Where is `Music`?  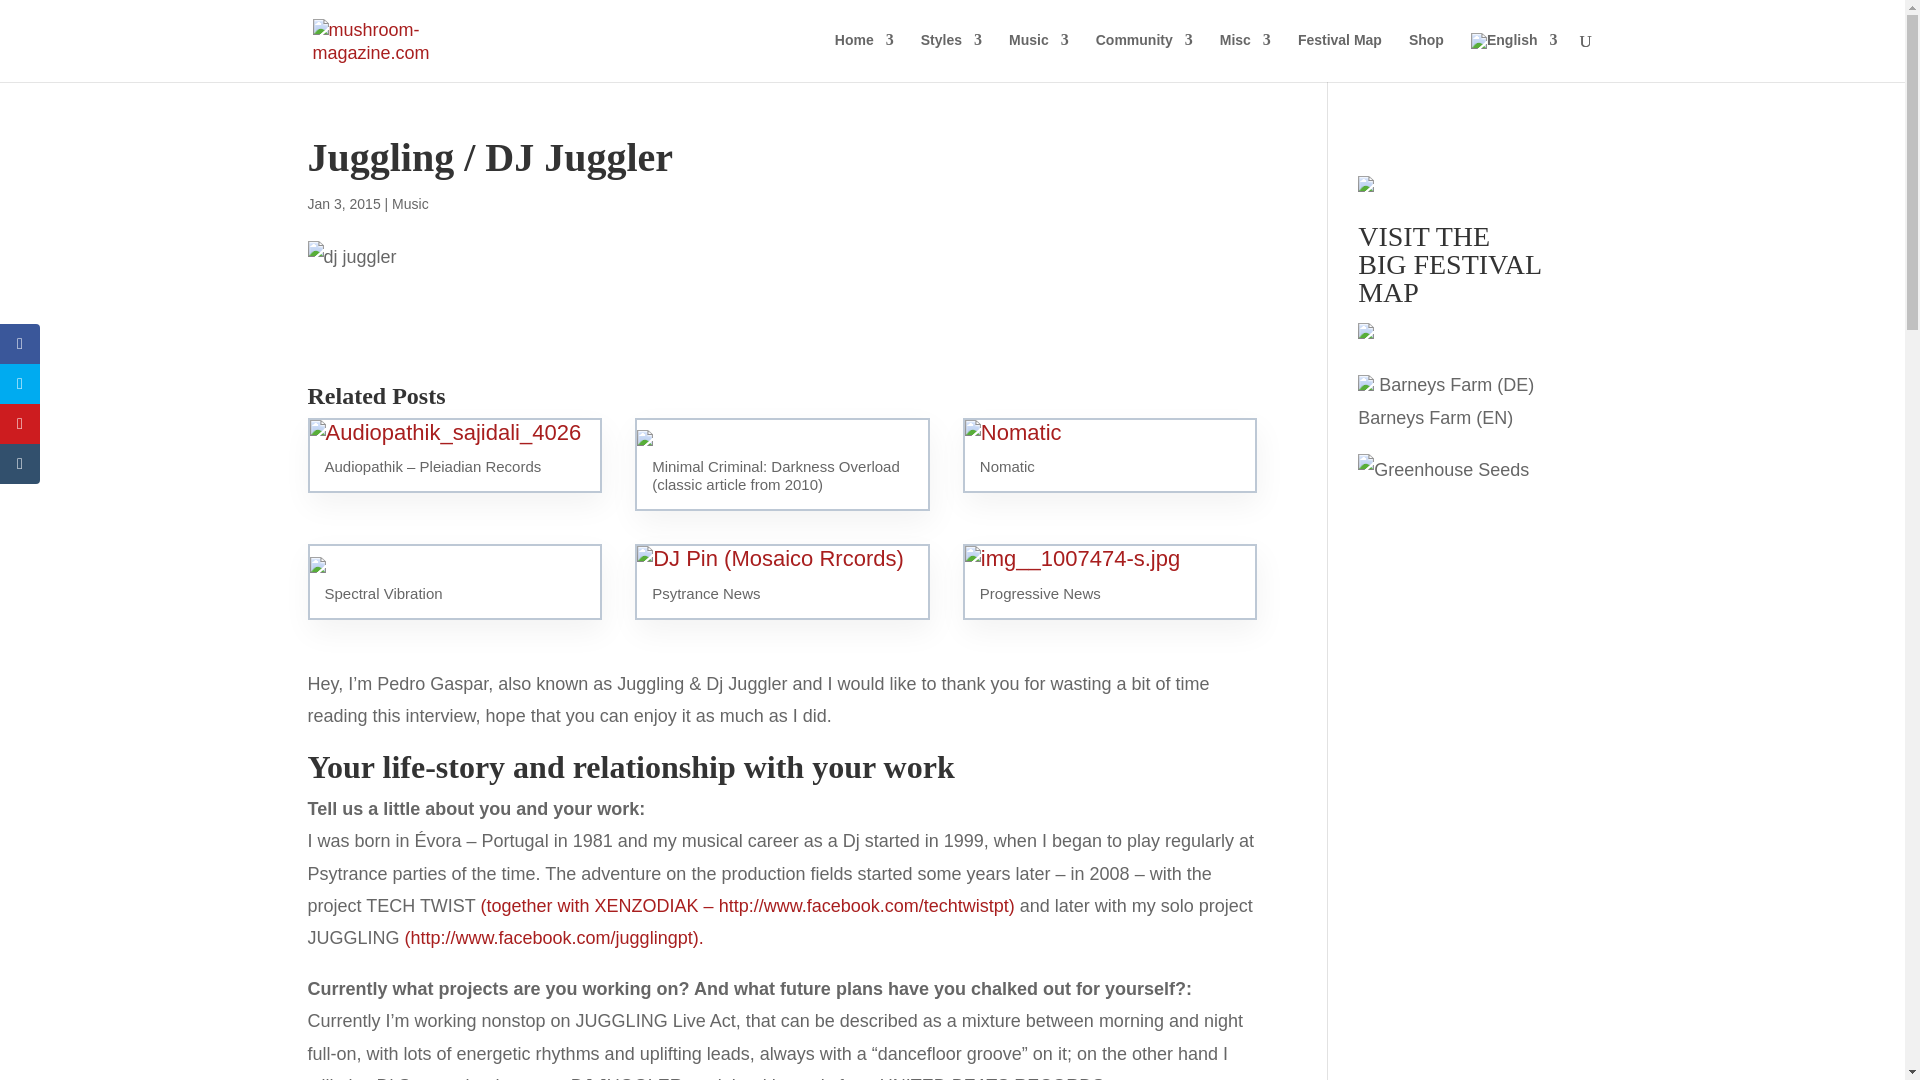
Music is located at coordinates (1039, 56).